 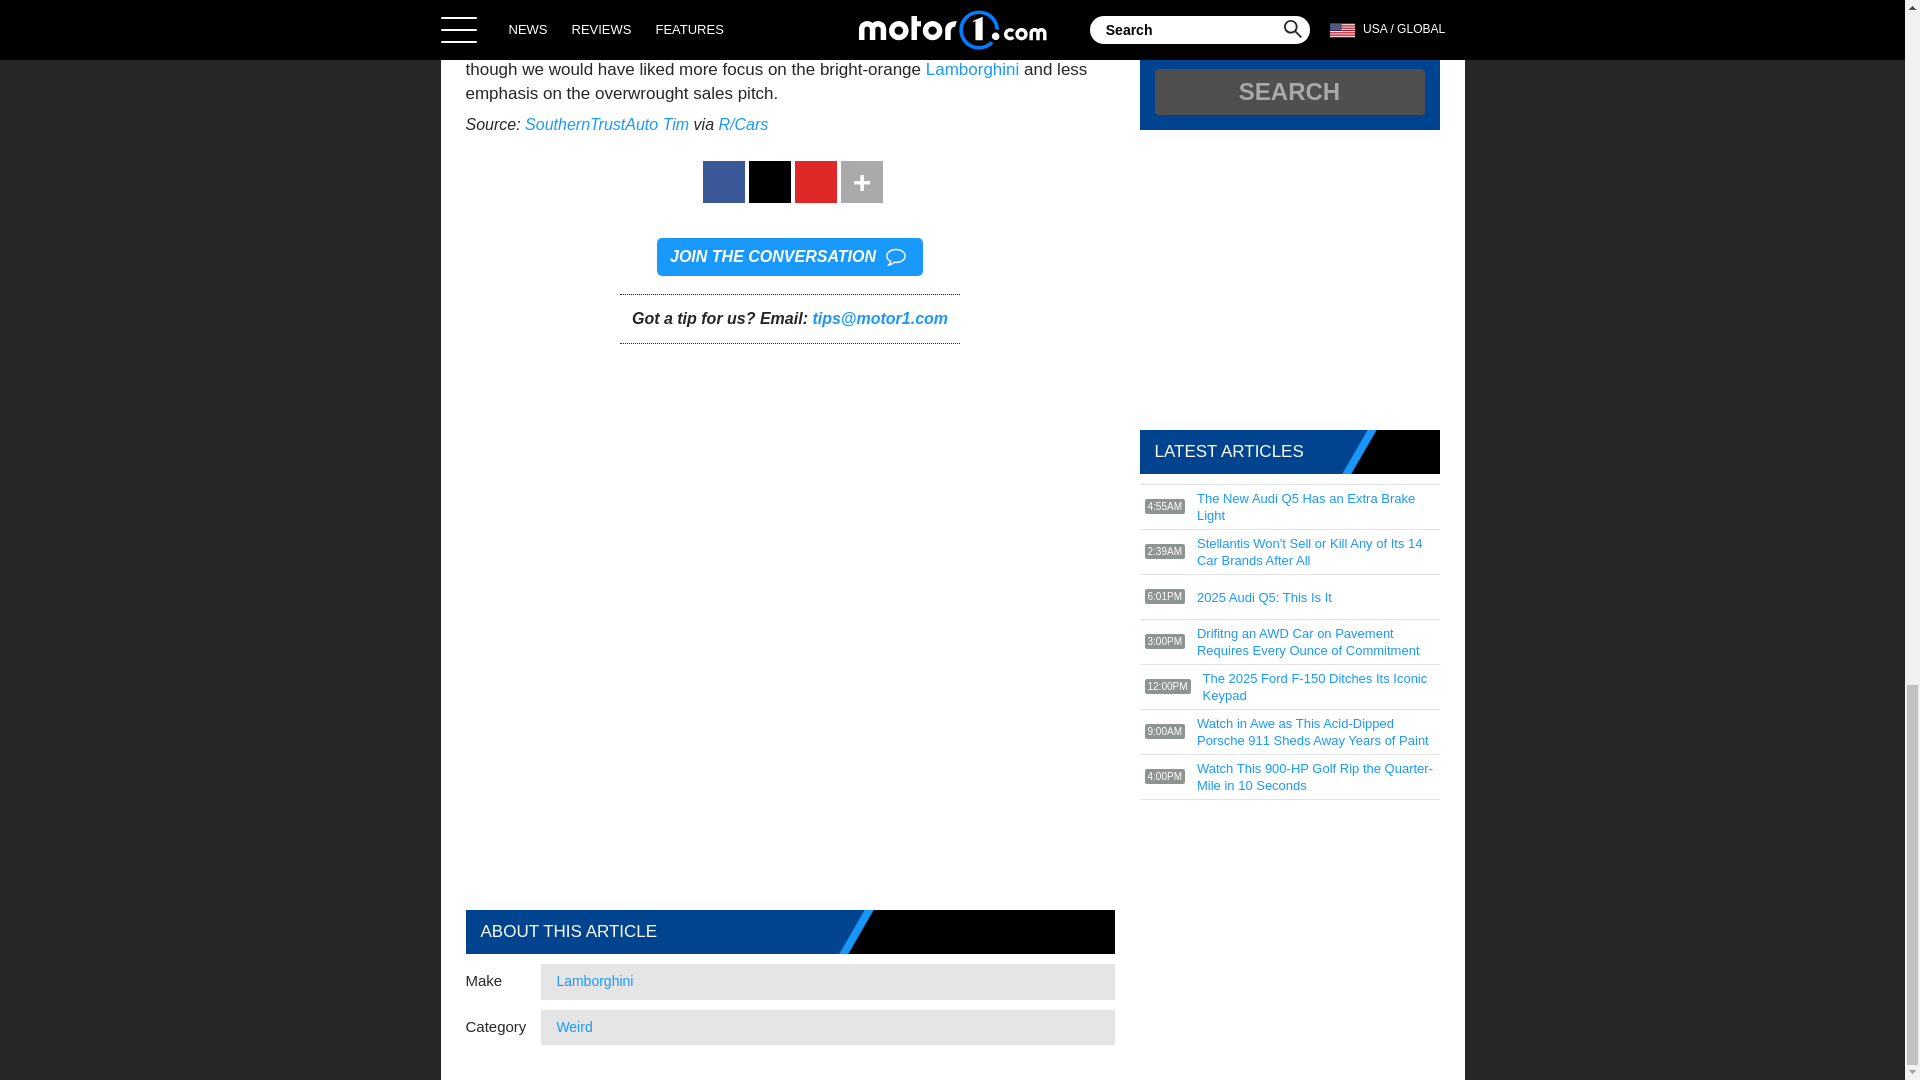 I want to click on SouthernTrustAuto Tim, so click(x=606, y=124).